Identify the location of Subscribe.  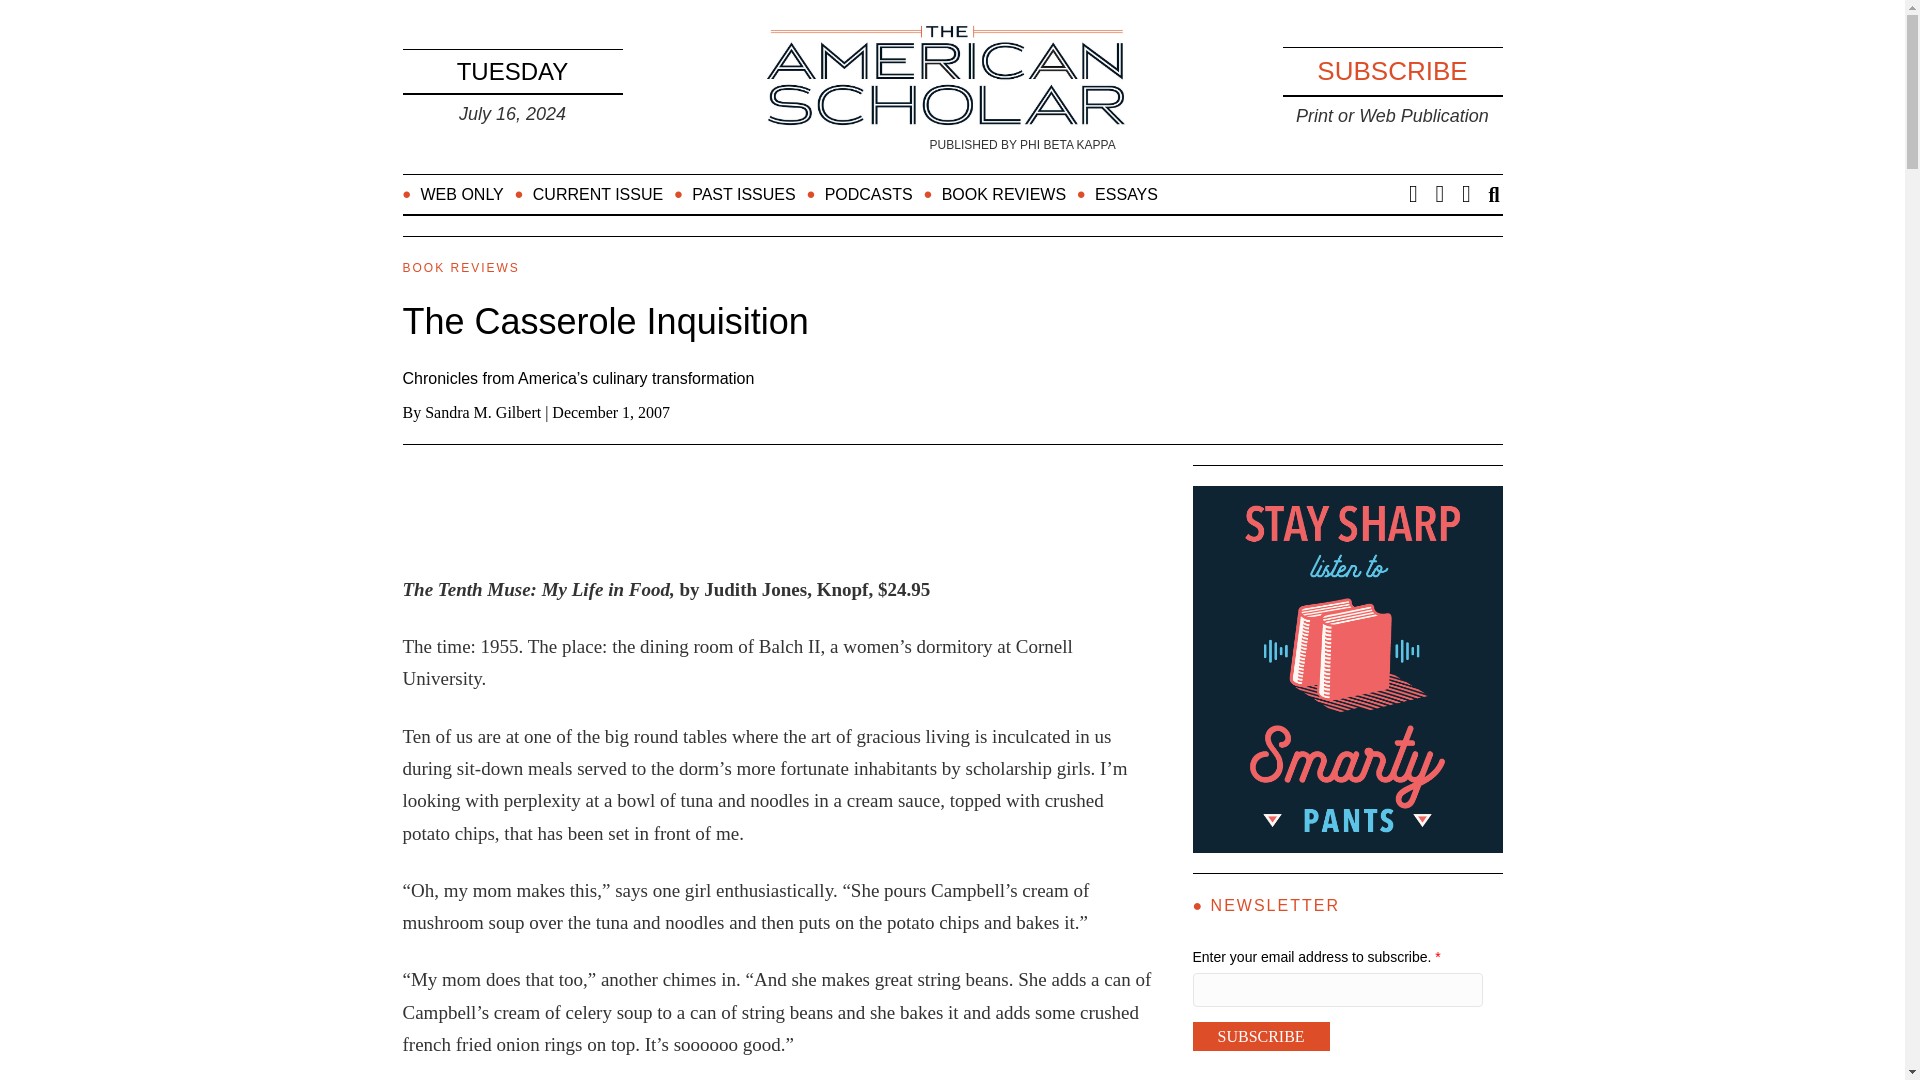
(1260, 1036).